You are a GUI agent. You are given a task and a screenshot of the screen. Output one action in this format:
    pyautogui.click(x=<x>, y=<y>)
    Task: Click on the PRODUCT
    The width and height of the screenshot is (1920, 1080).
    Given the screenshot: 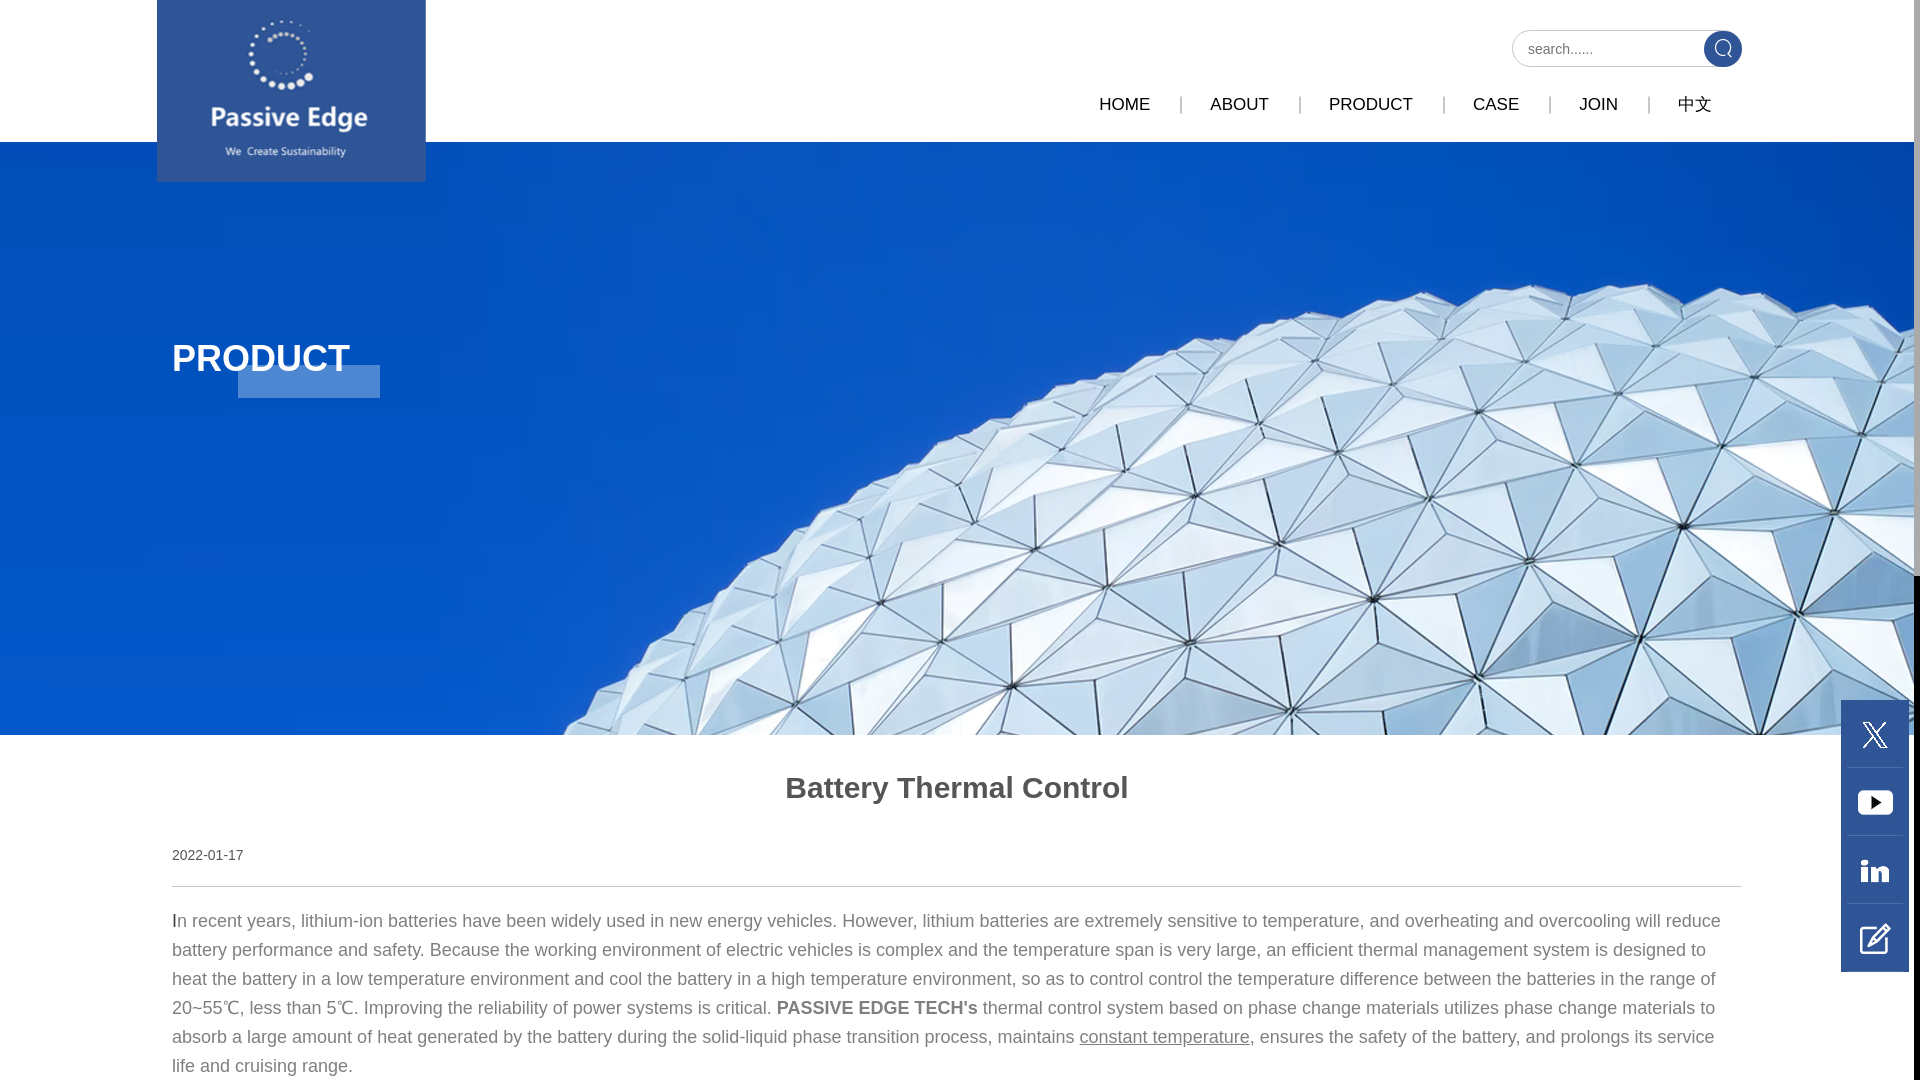 What is the action you would take?
    pyautogui.click(x=1370, y=104)
    